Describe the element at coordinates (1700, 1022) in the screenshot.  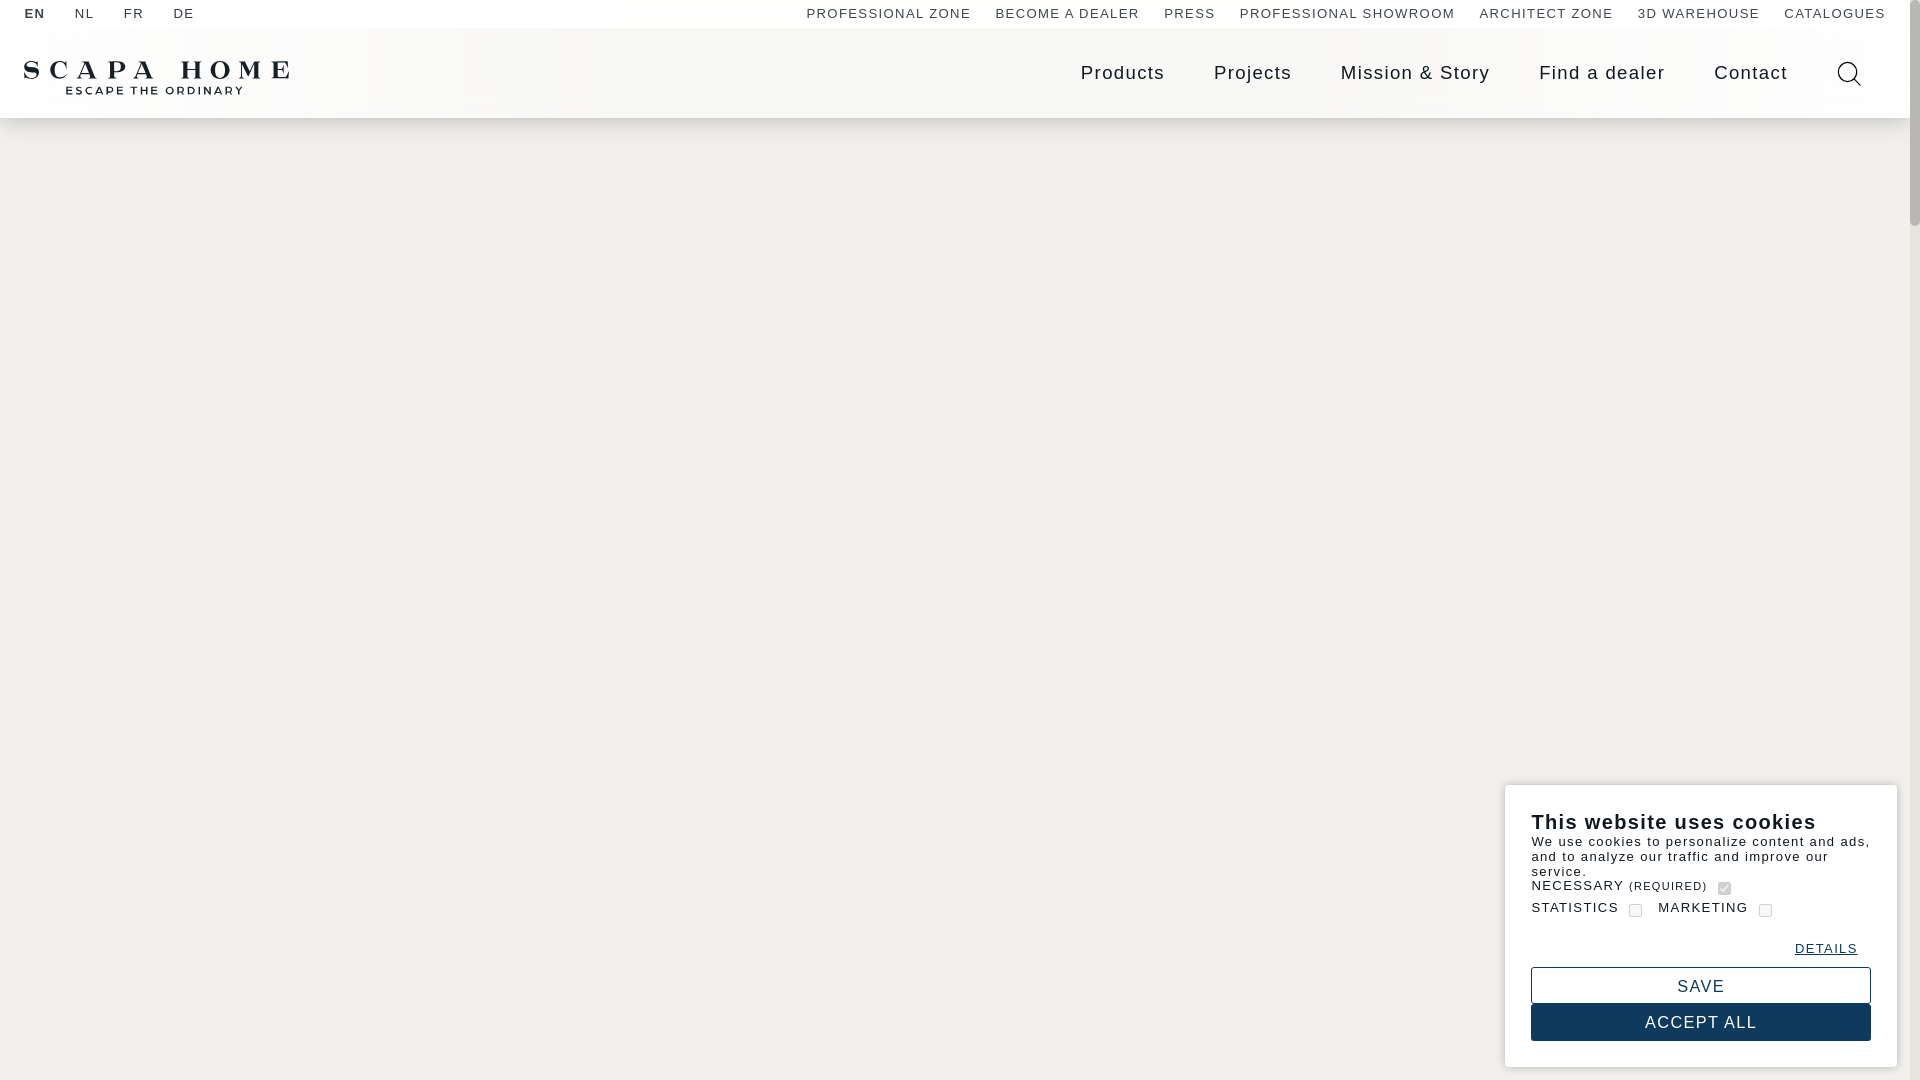
I see `ACCEPT ALL` at that location.